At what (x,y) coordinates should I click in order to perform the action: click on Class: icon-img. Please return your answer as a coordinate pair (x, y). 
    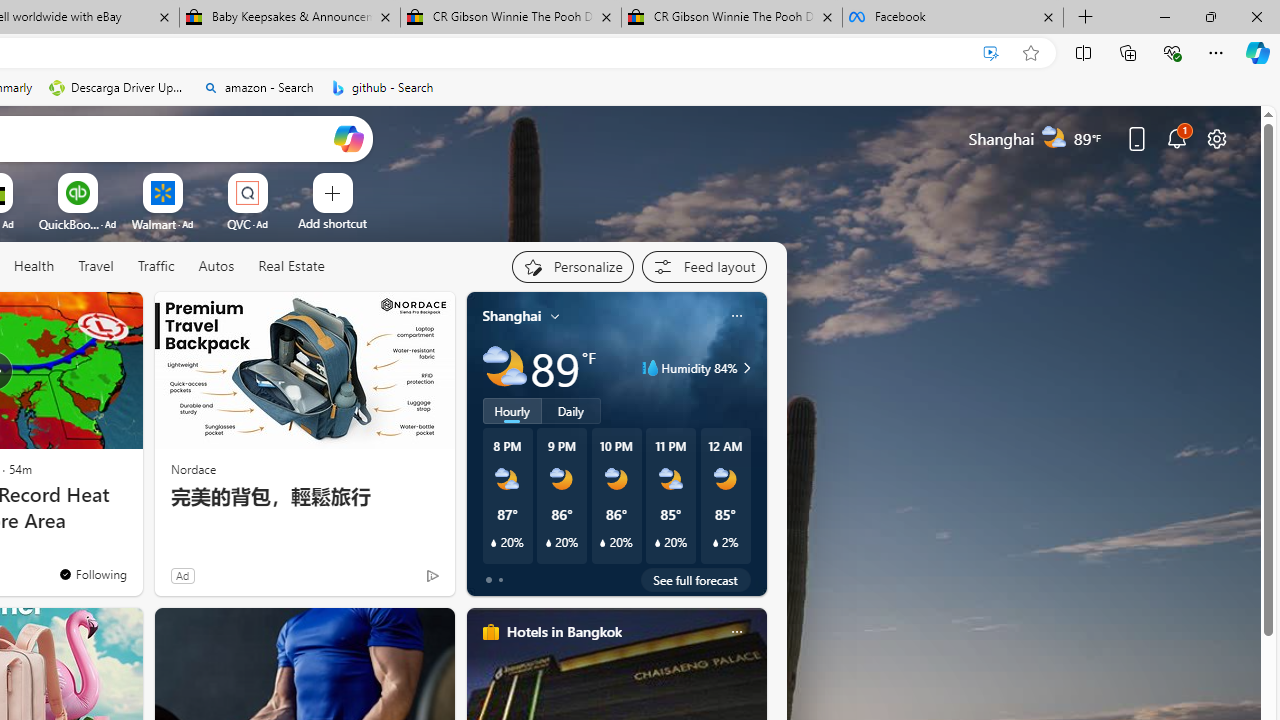
    Looking at the image, I should click on (736, 632).